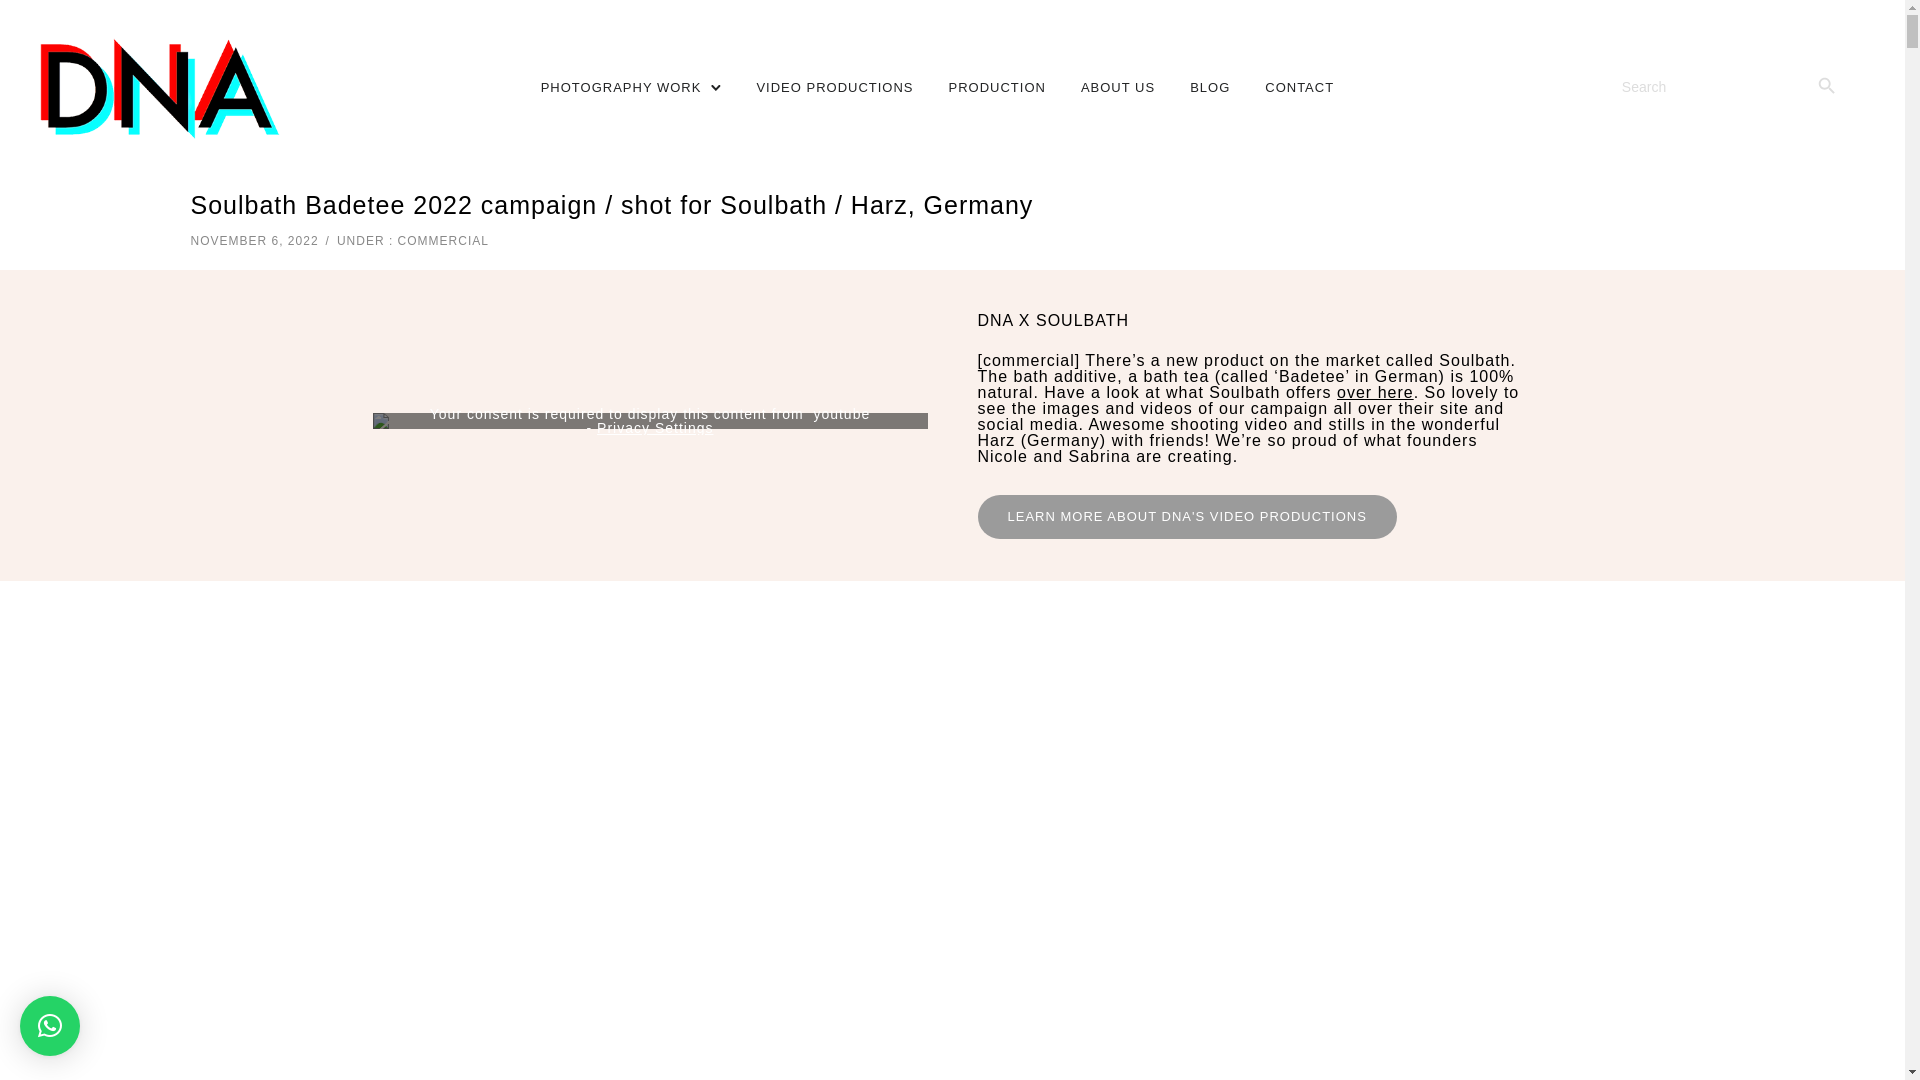 This screenshot has width=1920, height=1080. I want to click on Blog, so click(1210, 87).